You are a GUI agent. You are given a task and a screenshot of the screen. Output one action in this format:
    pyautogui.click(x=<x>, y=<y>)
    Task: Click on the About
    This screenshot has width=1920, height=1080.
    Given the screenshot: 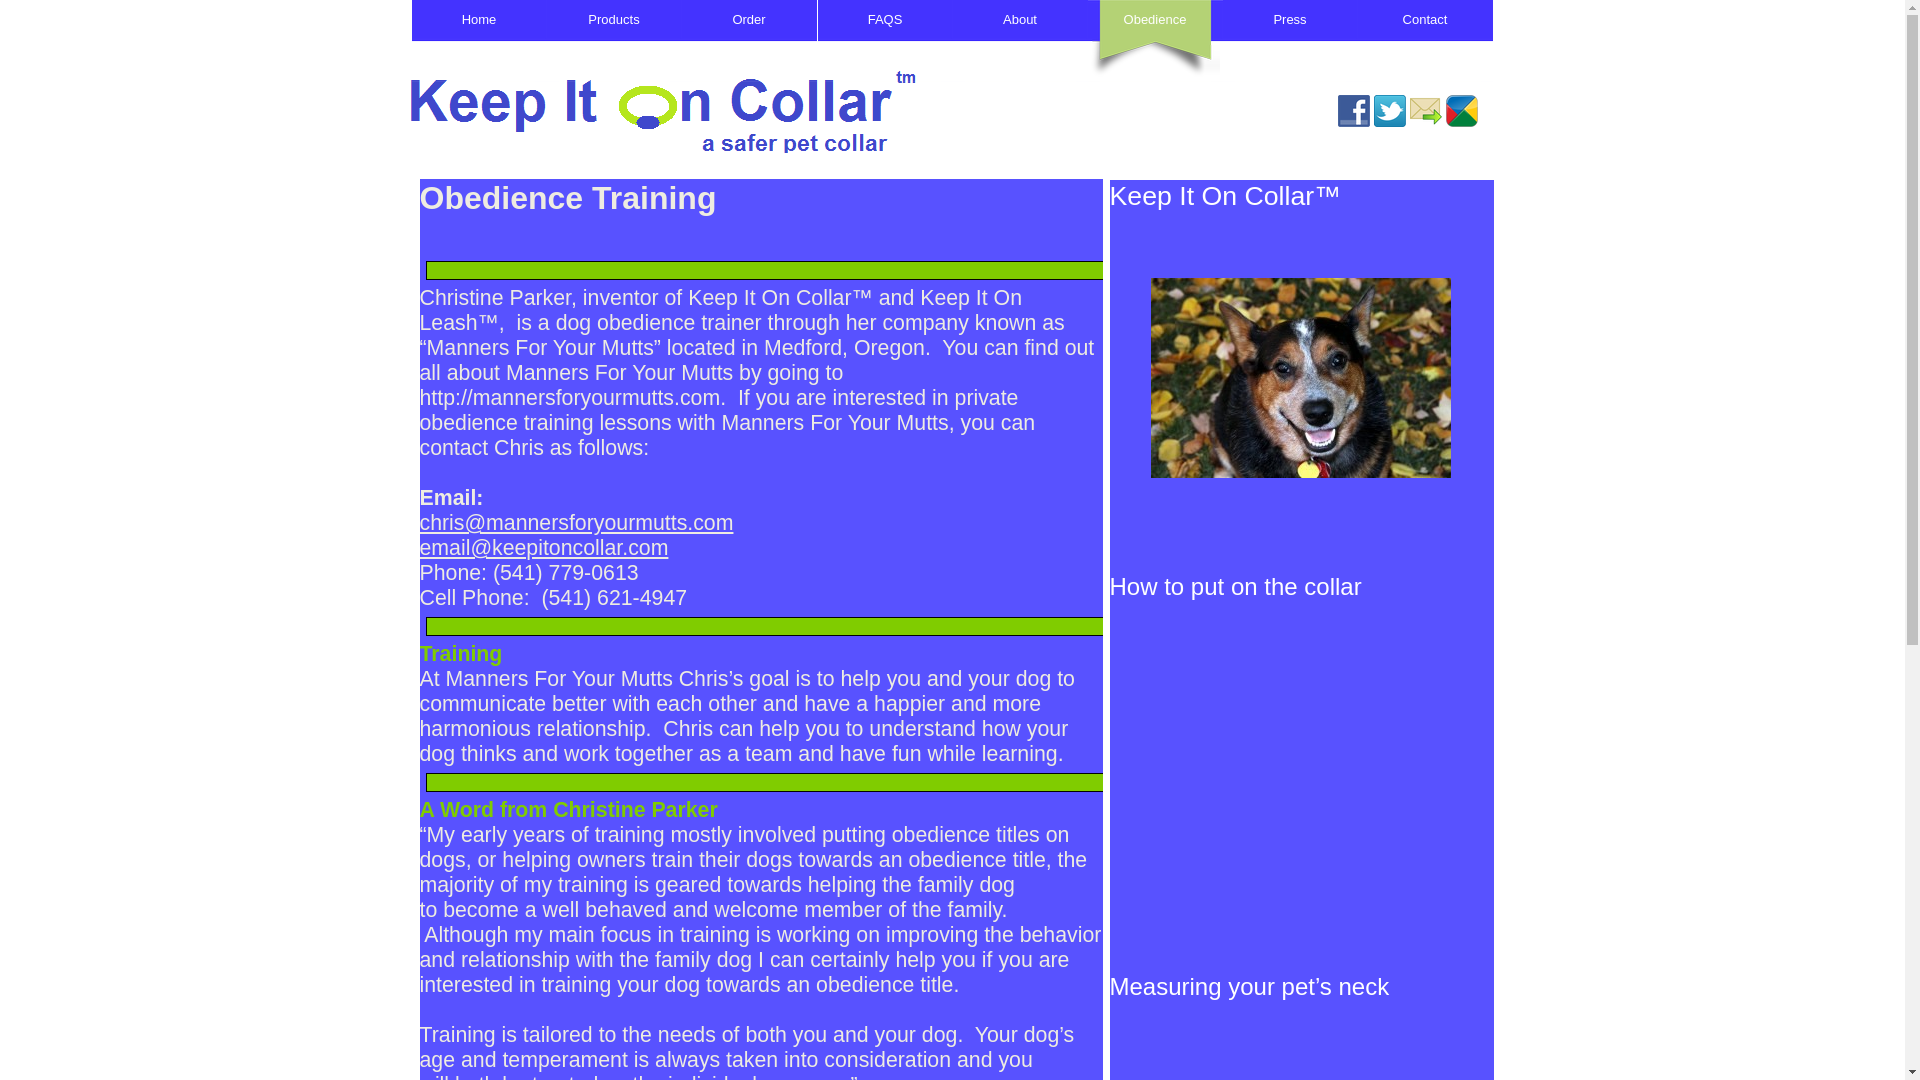 What is the action you would take?
    pyautogui.click(x=1019, y=41)
    